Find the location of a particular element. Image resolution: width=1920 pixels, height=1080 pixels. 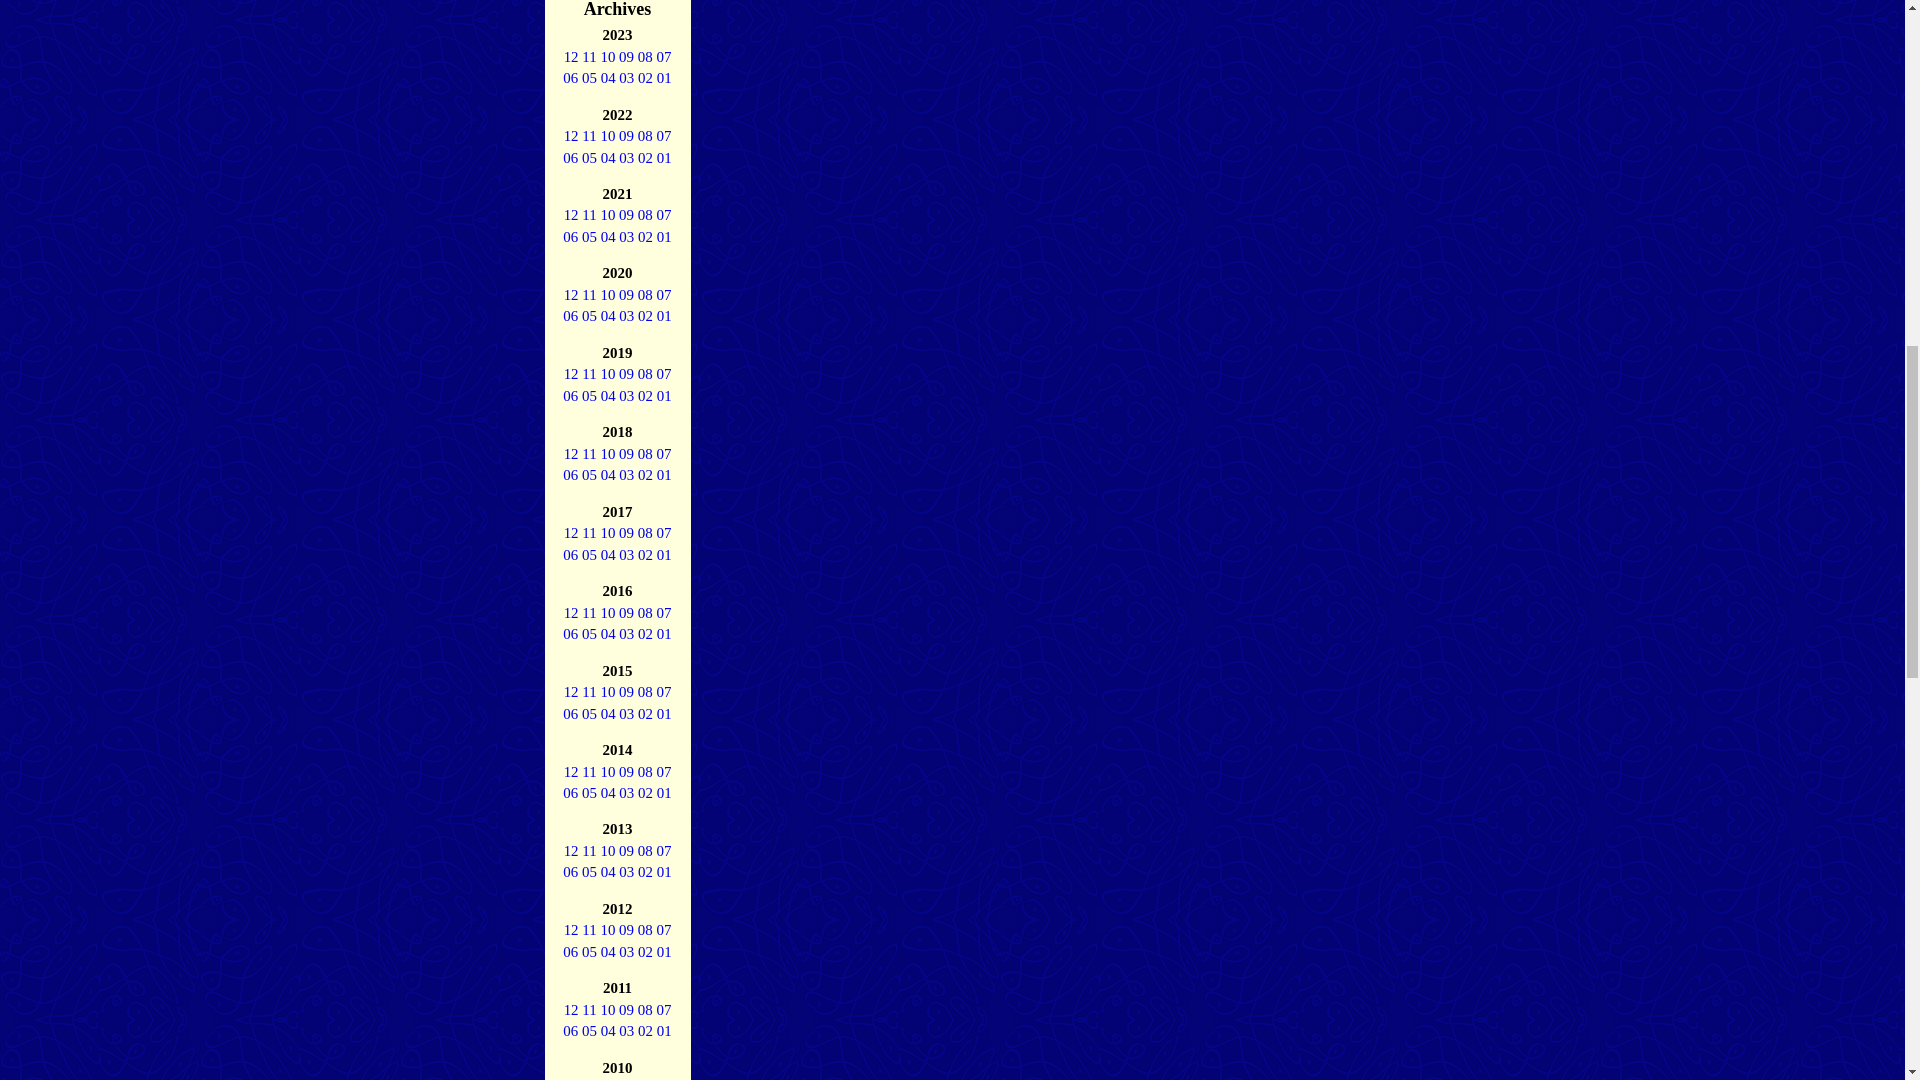

09 is located at coordinates (626, 56).